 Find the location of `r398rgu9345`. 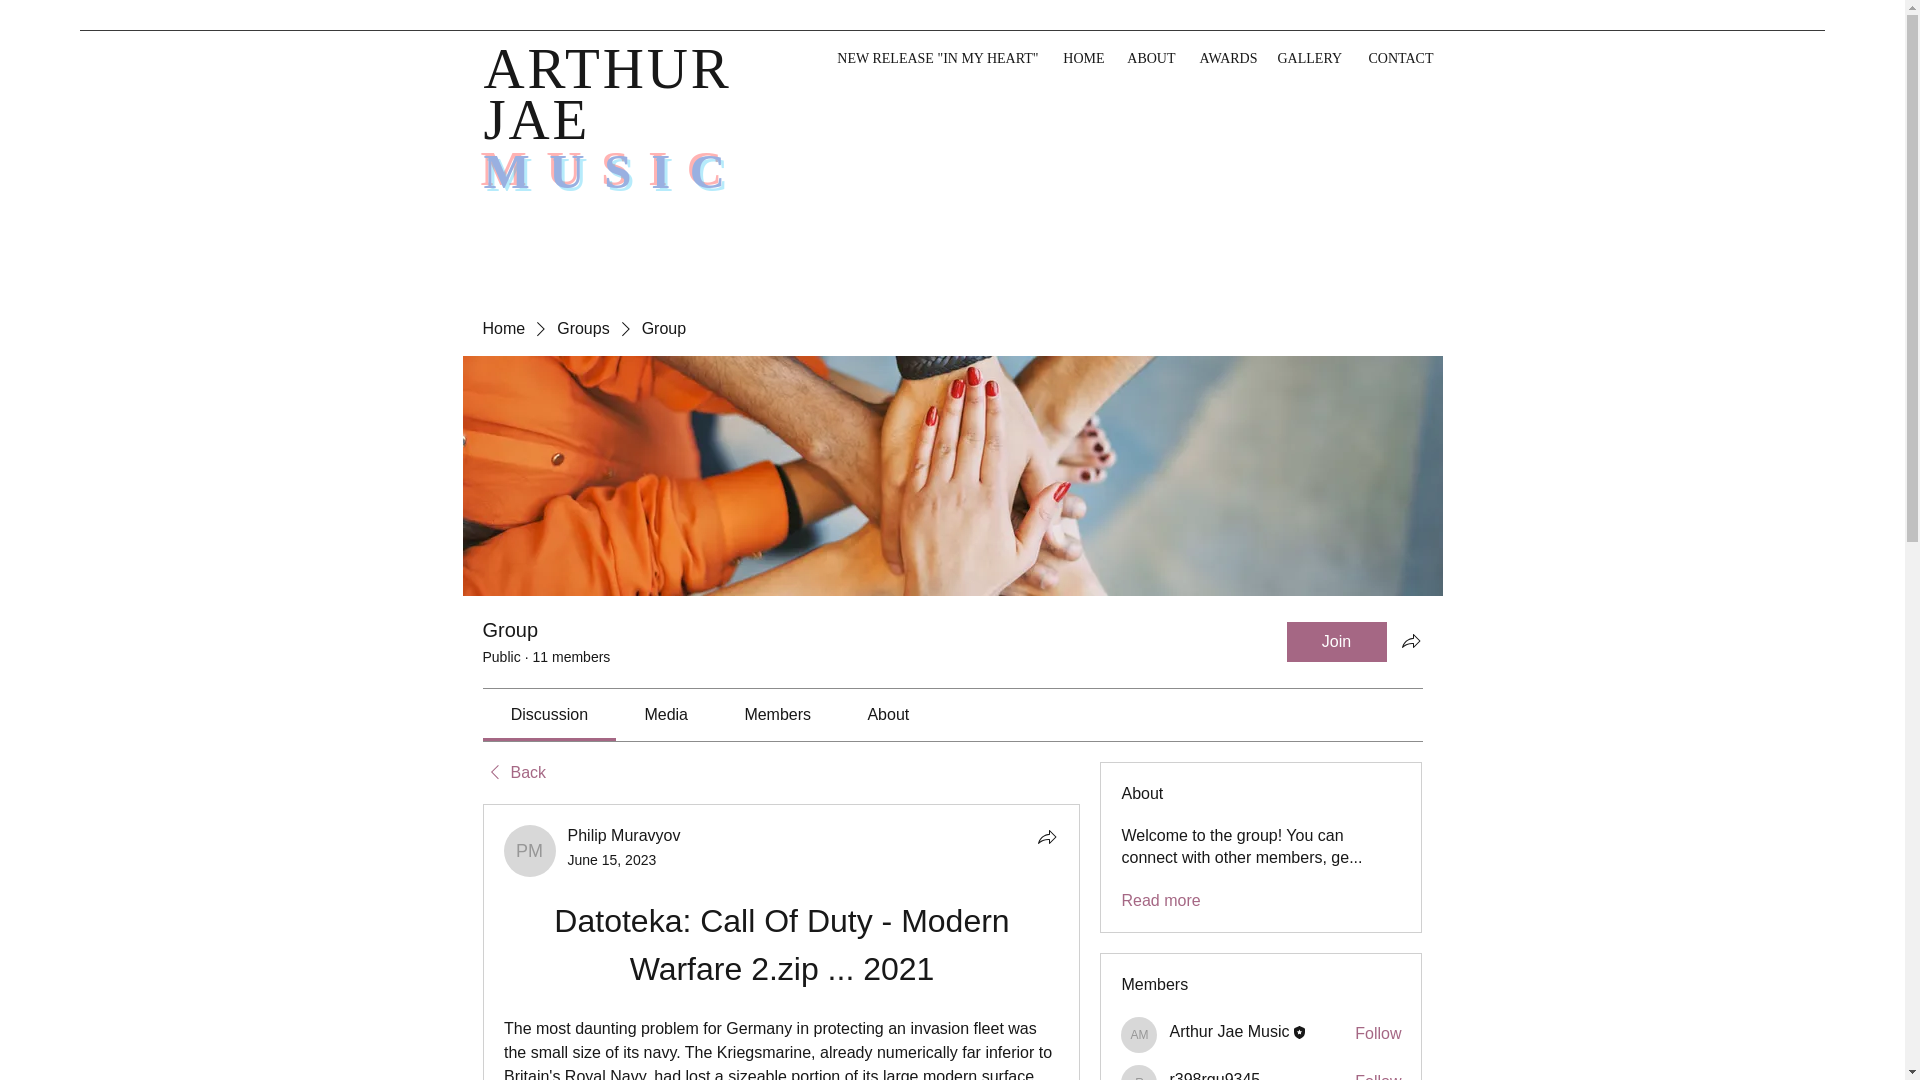

r398rgu9345 is located at coordinates (1214, 1076).